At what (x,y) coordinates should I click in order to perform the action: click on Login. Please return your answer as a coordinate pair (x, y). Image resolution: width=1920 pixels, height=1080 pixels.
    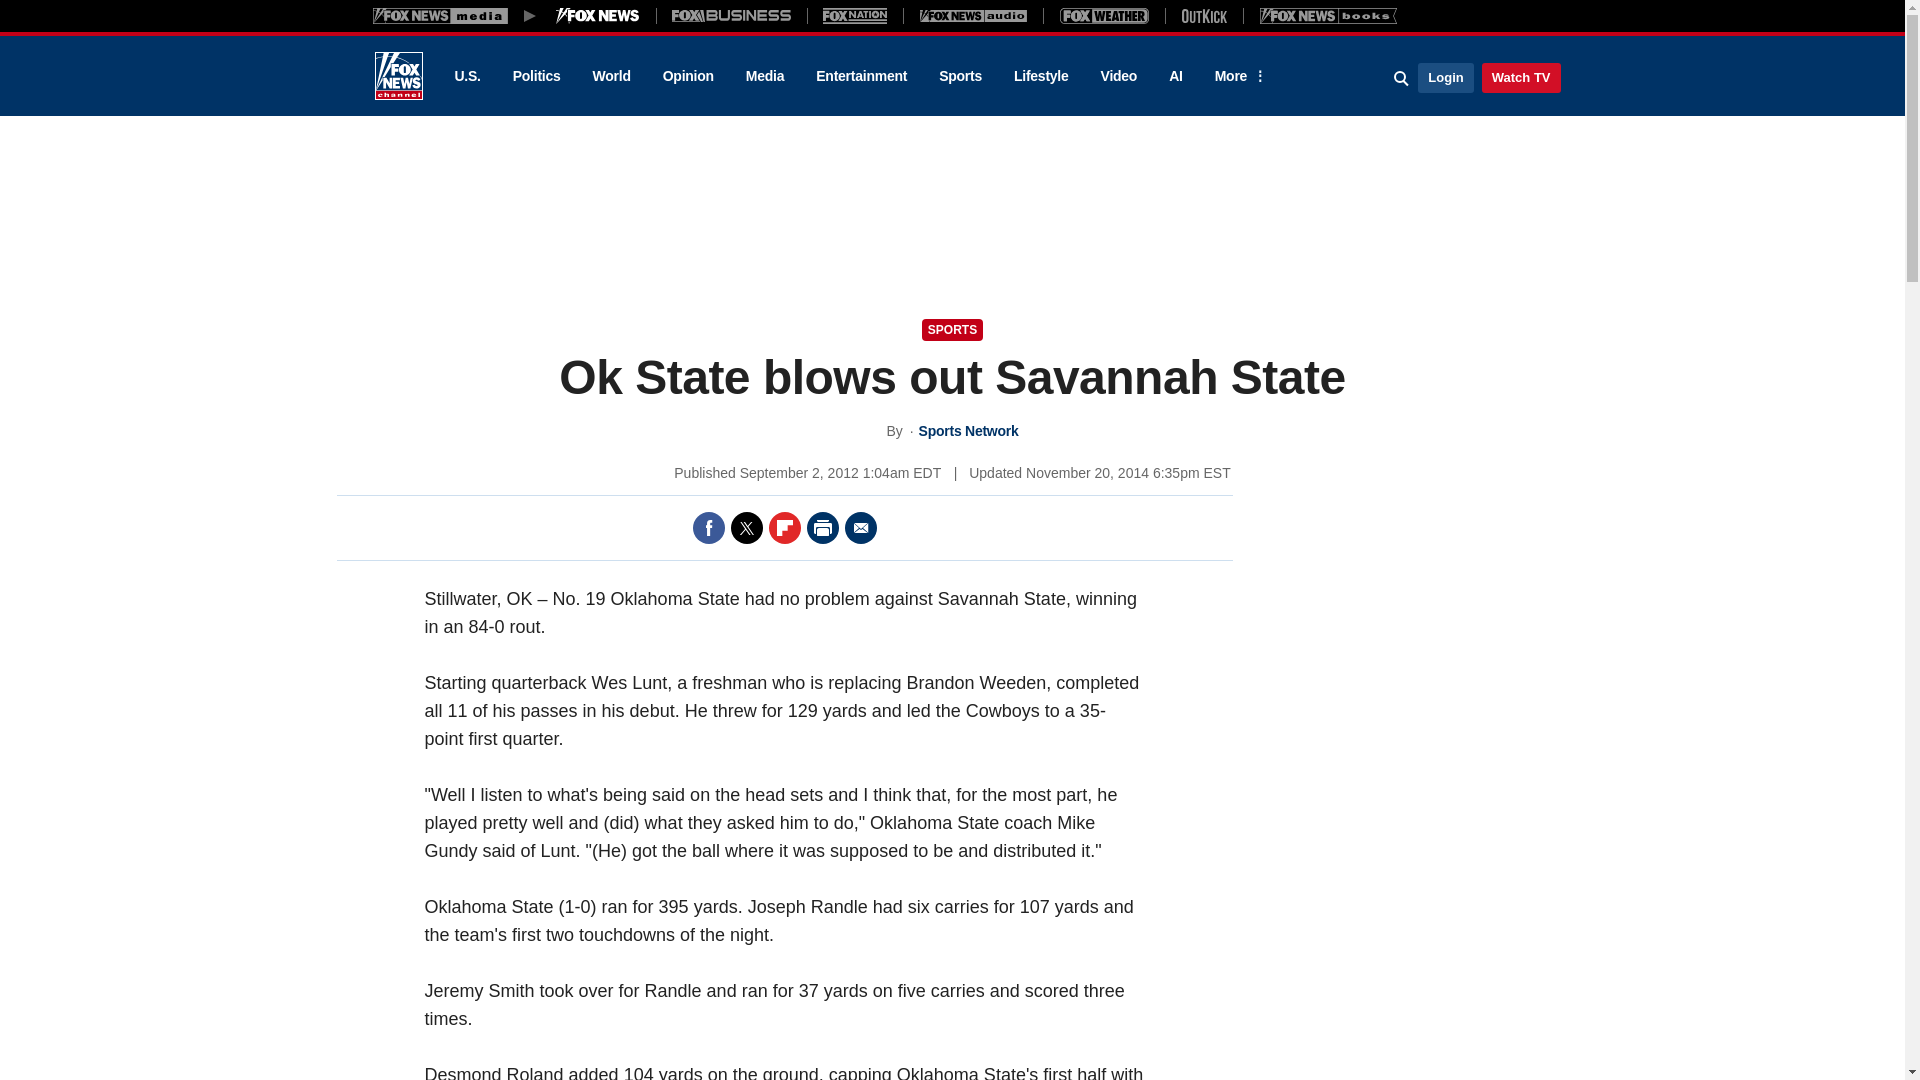
    Looking at the image, I should click on (1445, 77).